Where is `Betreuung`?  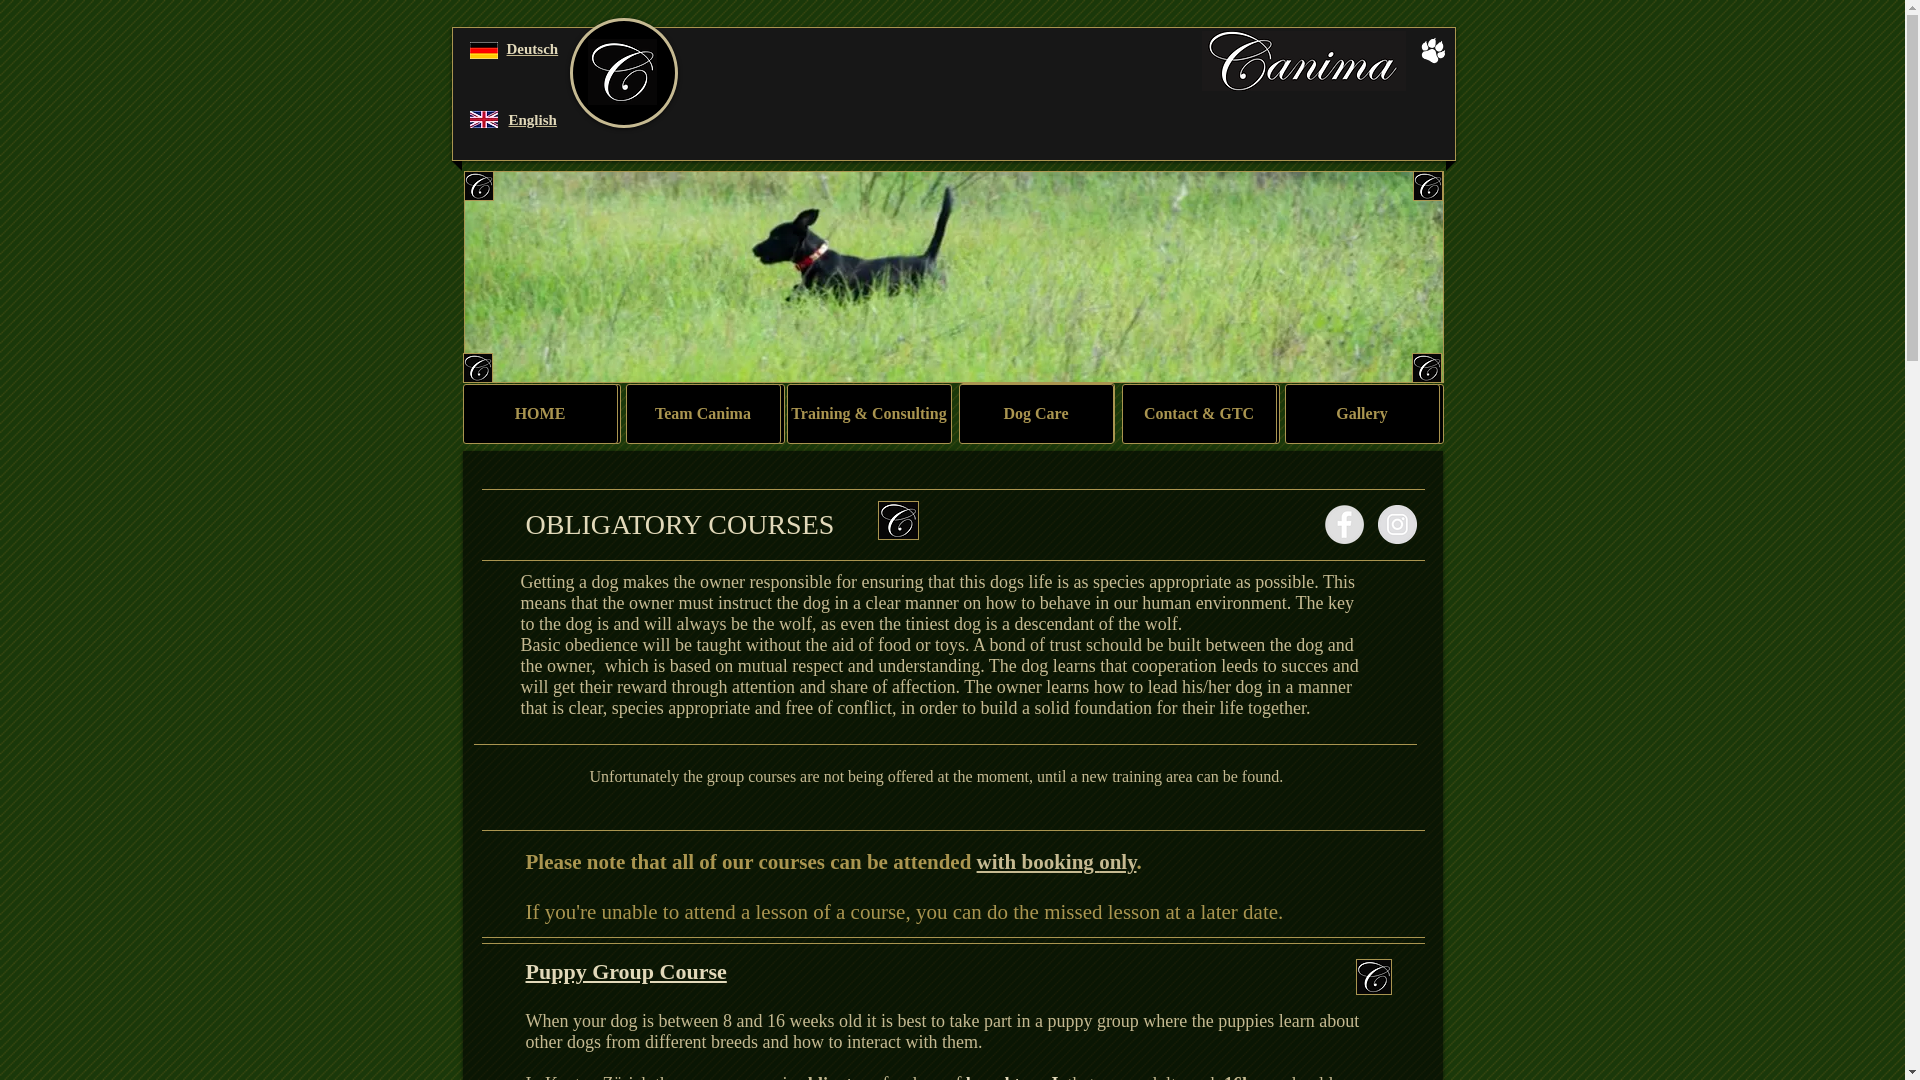
Betreuung is located at coordinates (870, 414).